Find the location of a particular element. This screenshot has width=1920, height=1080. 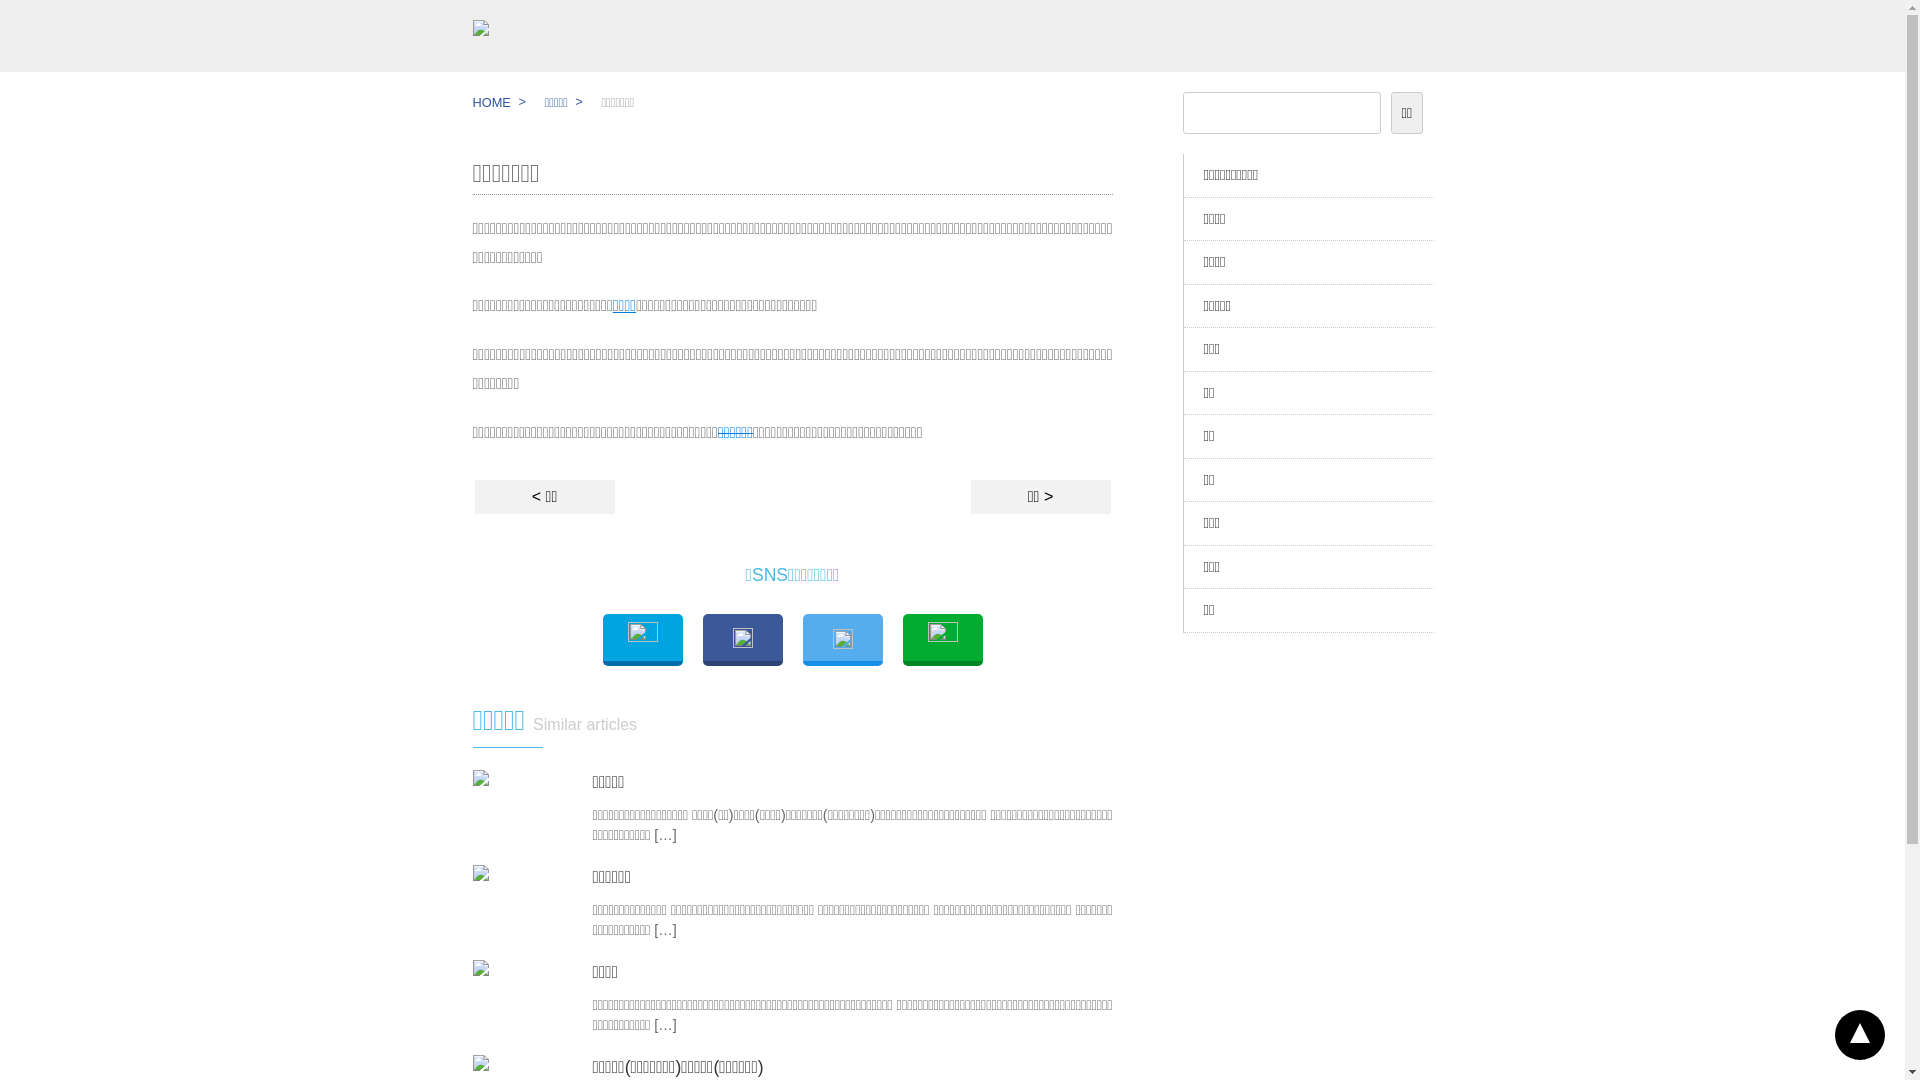

no image is located at coordinates (480, 873).